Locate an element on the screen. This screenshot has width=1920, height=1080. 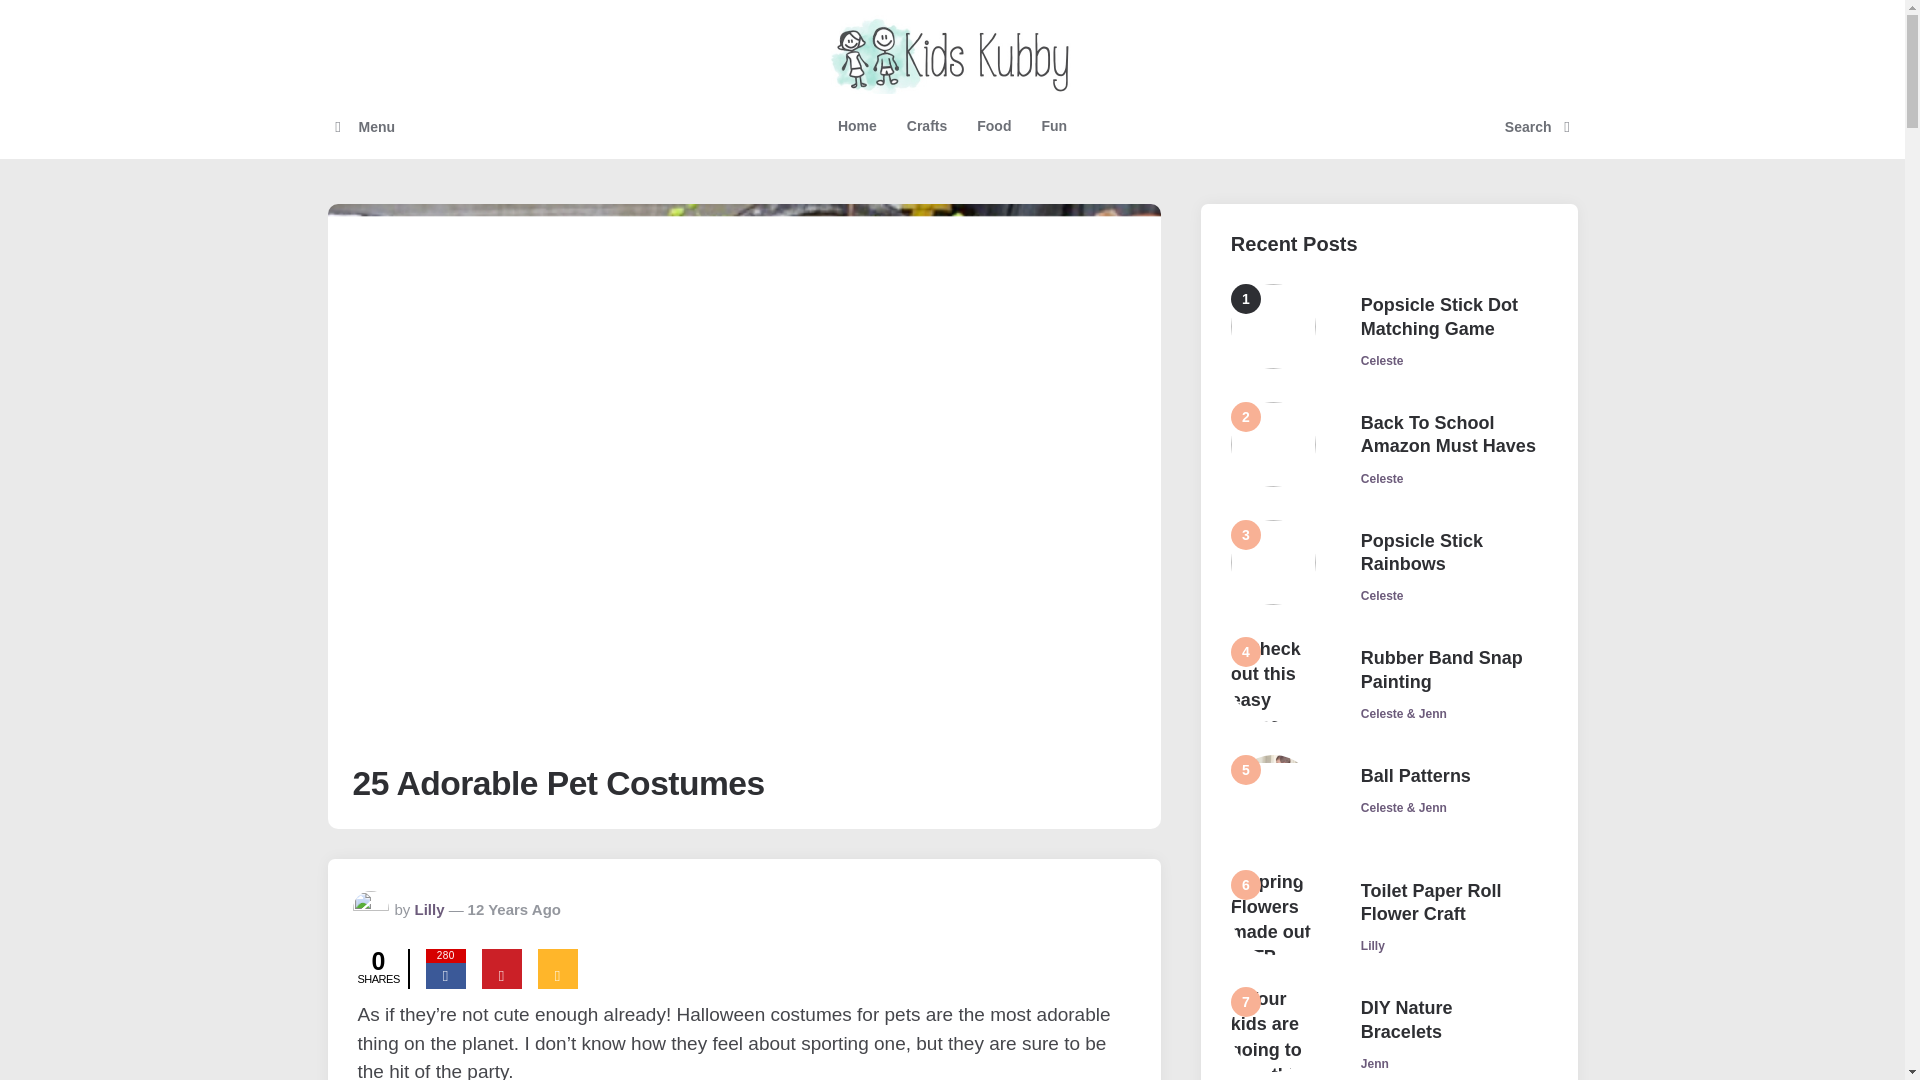
Lilly is located at coordinates (430, 909).